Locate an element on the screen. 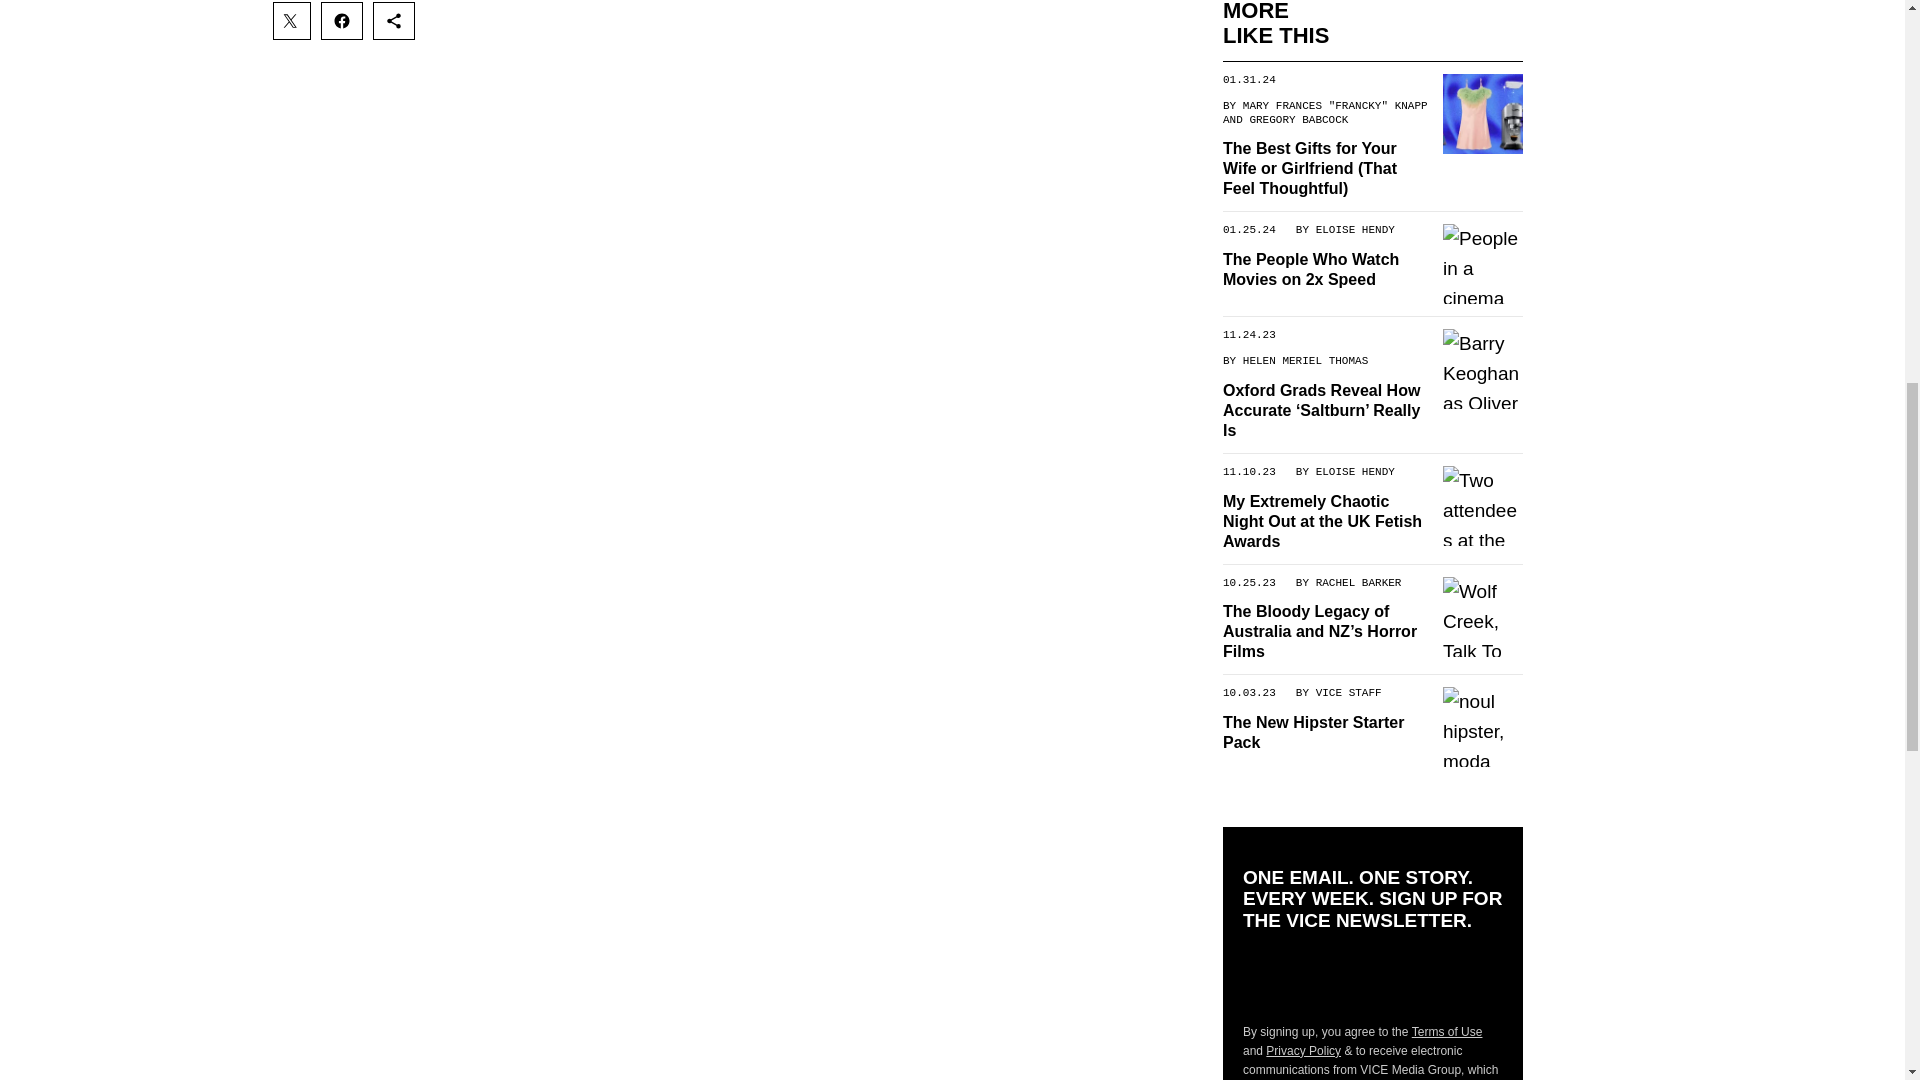 The height and width of the screenshot is (1080, 1920). Newsletter Signup Form is located at coordinates (1372, 977).